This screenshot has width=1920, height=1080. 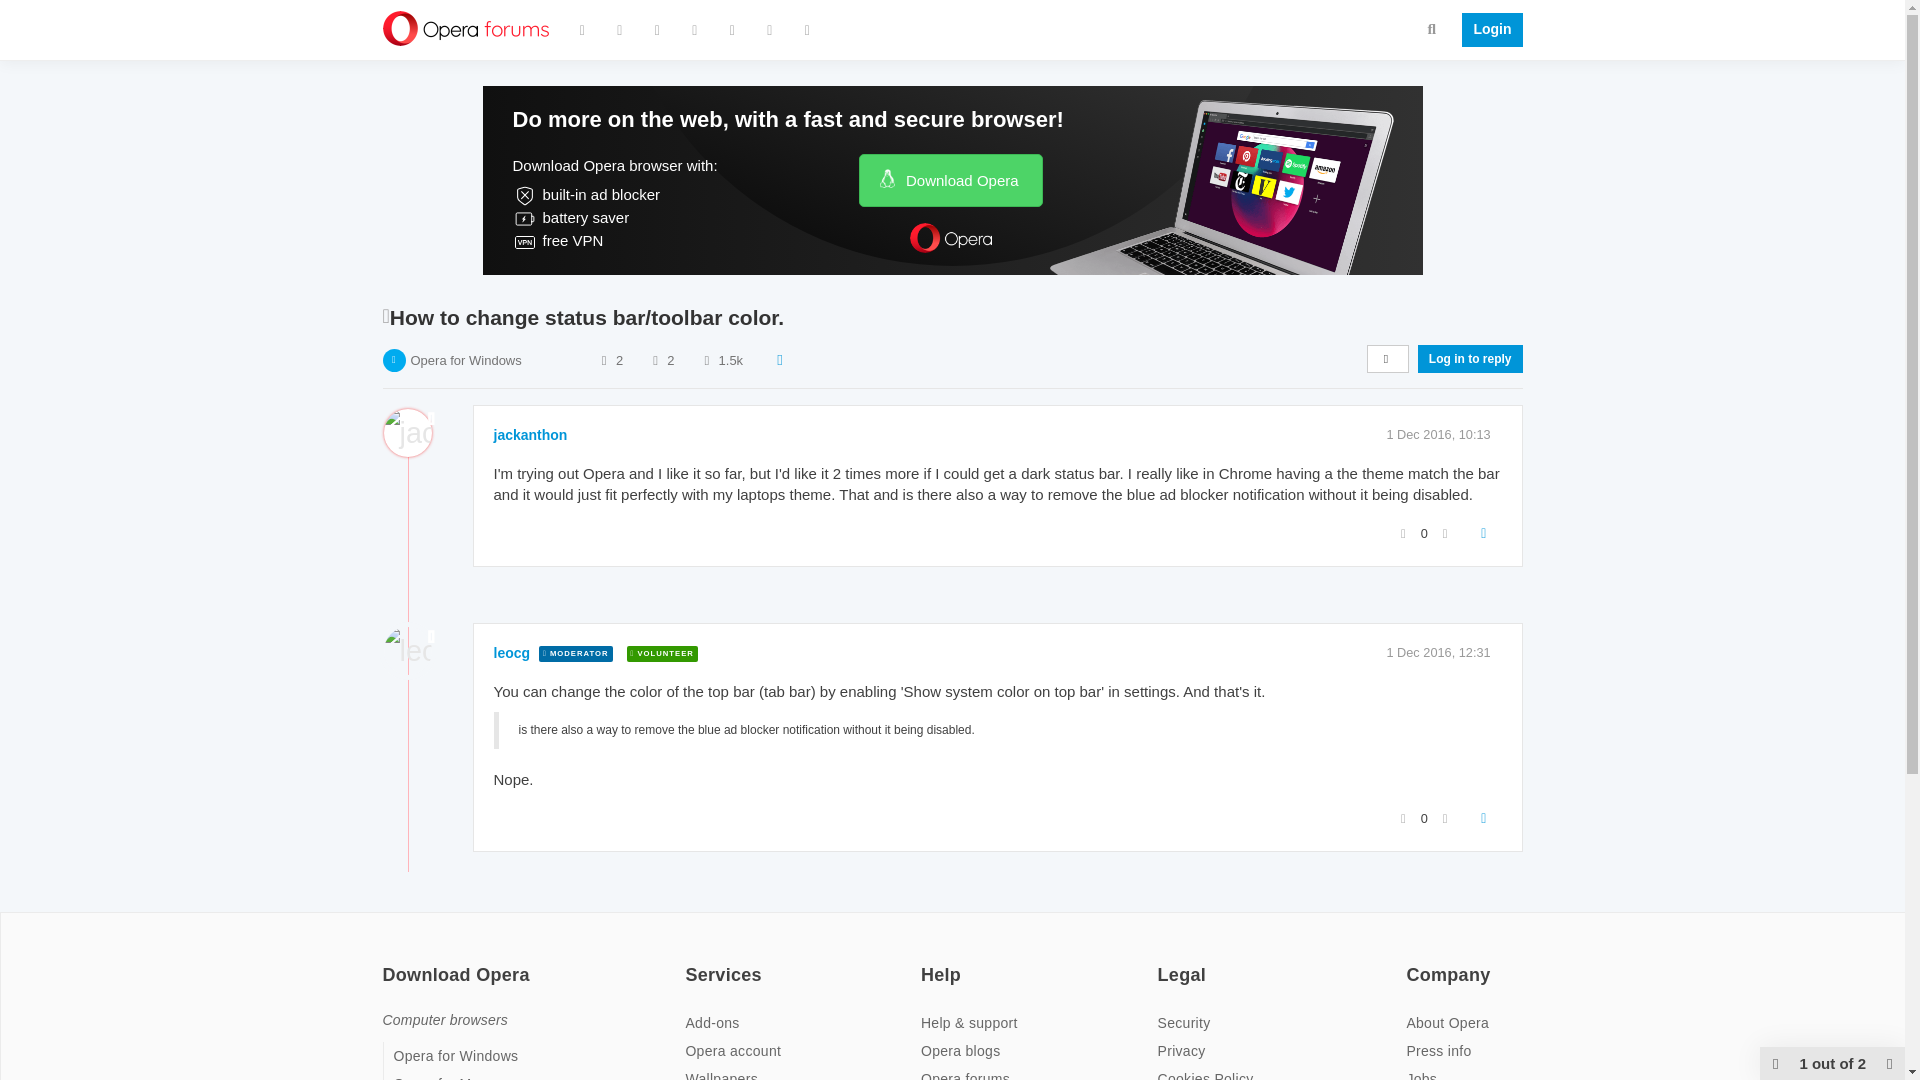 What do you see at coordinates (530, 434) in the screenshot?
I see `jackanthon` at bounding box center [530, 434].